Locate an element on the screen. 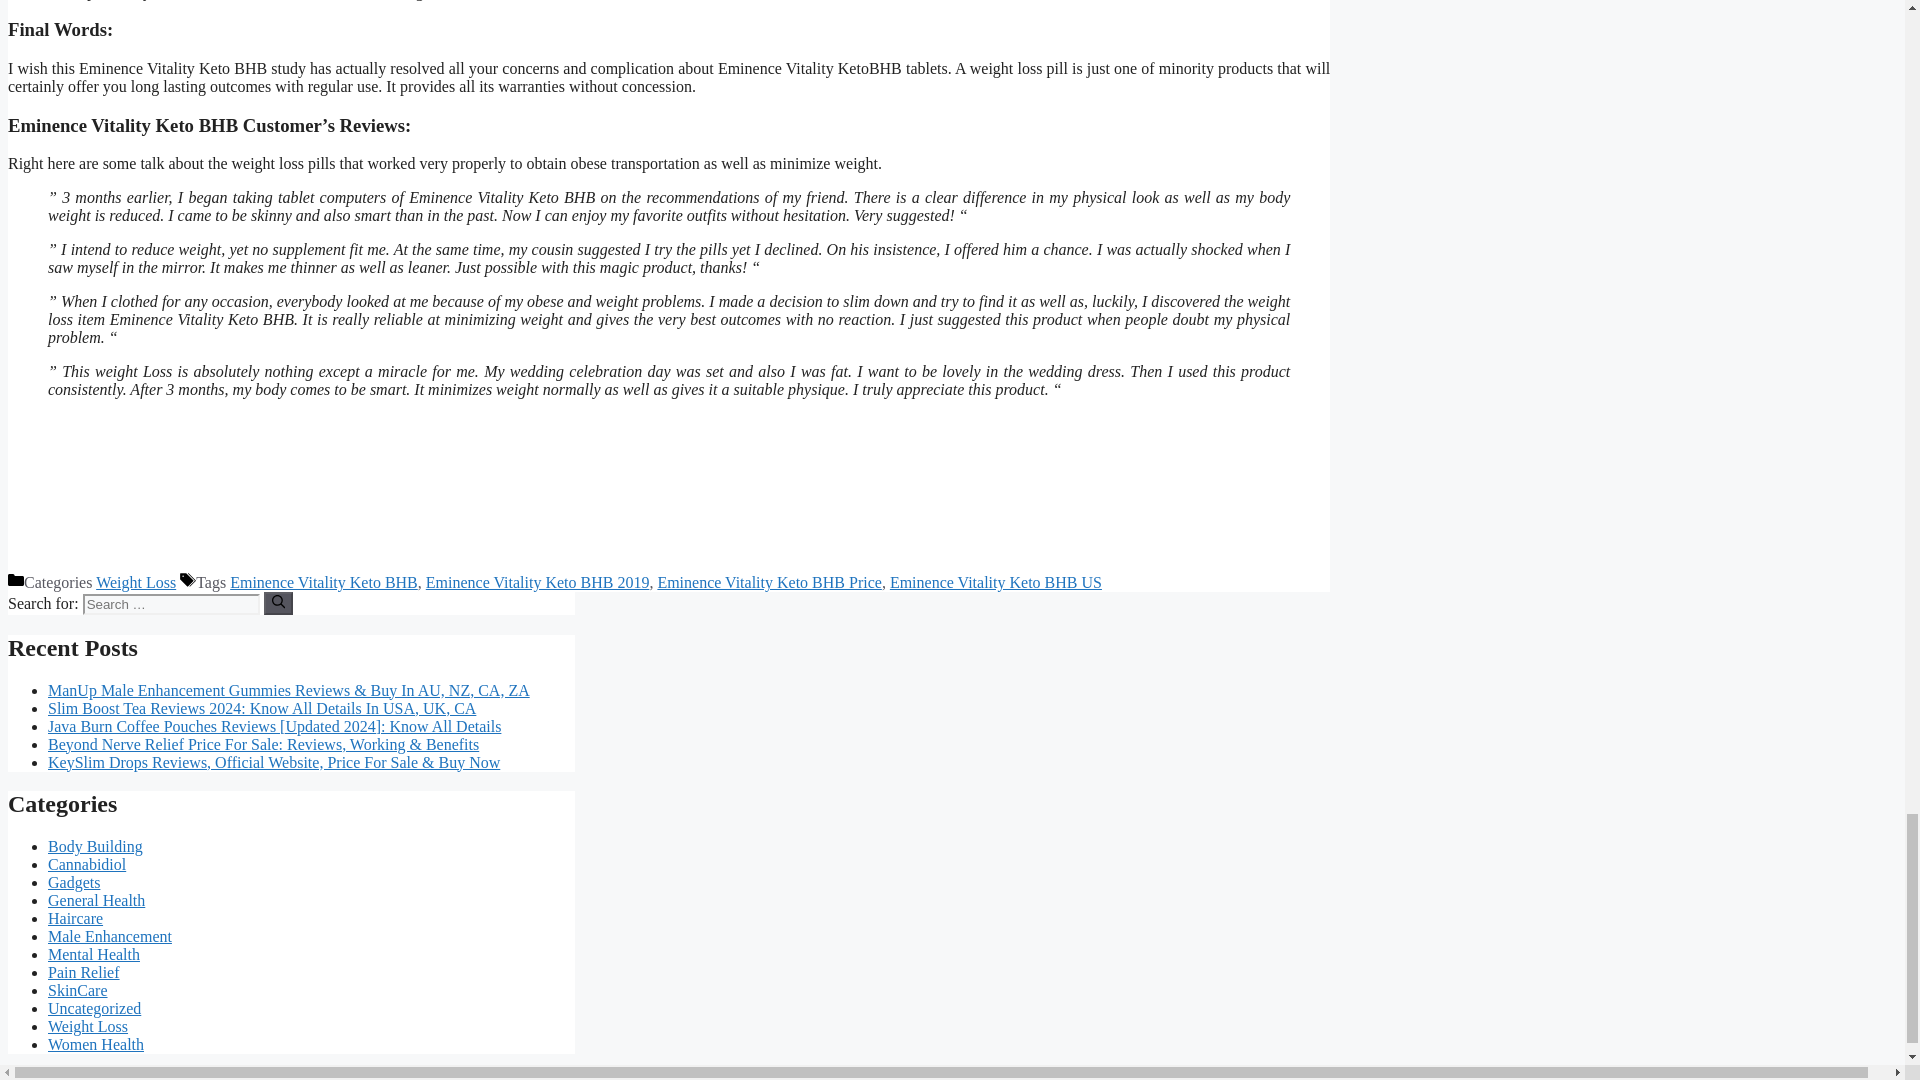 The width and height of the screenshot is (1920, 1080). Slim Boost Tea Reviews 2024: Know All Details In USA, UK, CA is located at coordinates (262, 708).